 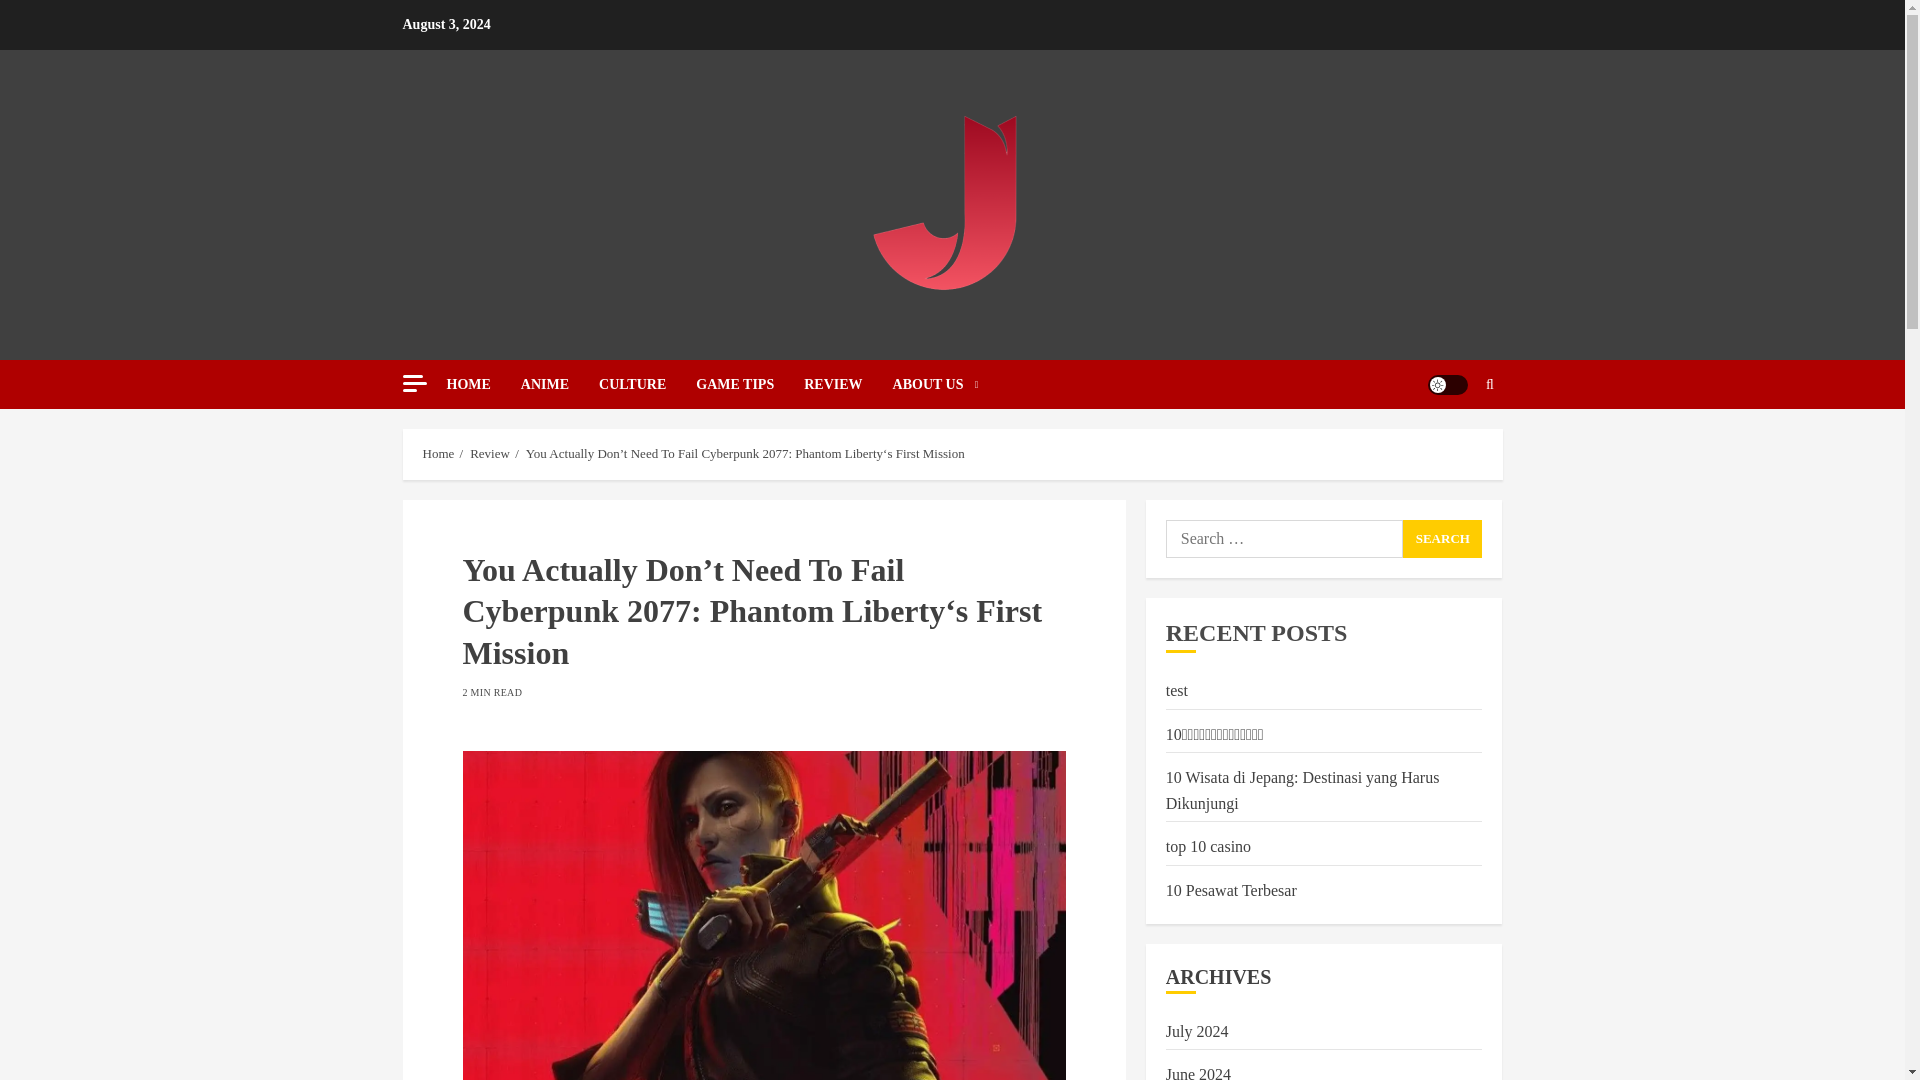 What do you see at coordinates (1442, 538) in the screenshot?
I see `Search` at bounding box center [1442, 538].